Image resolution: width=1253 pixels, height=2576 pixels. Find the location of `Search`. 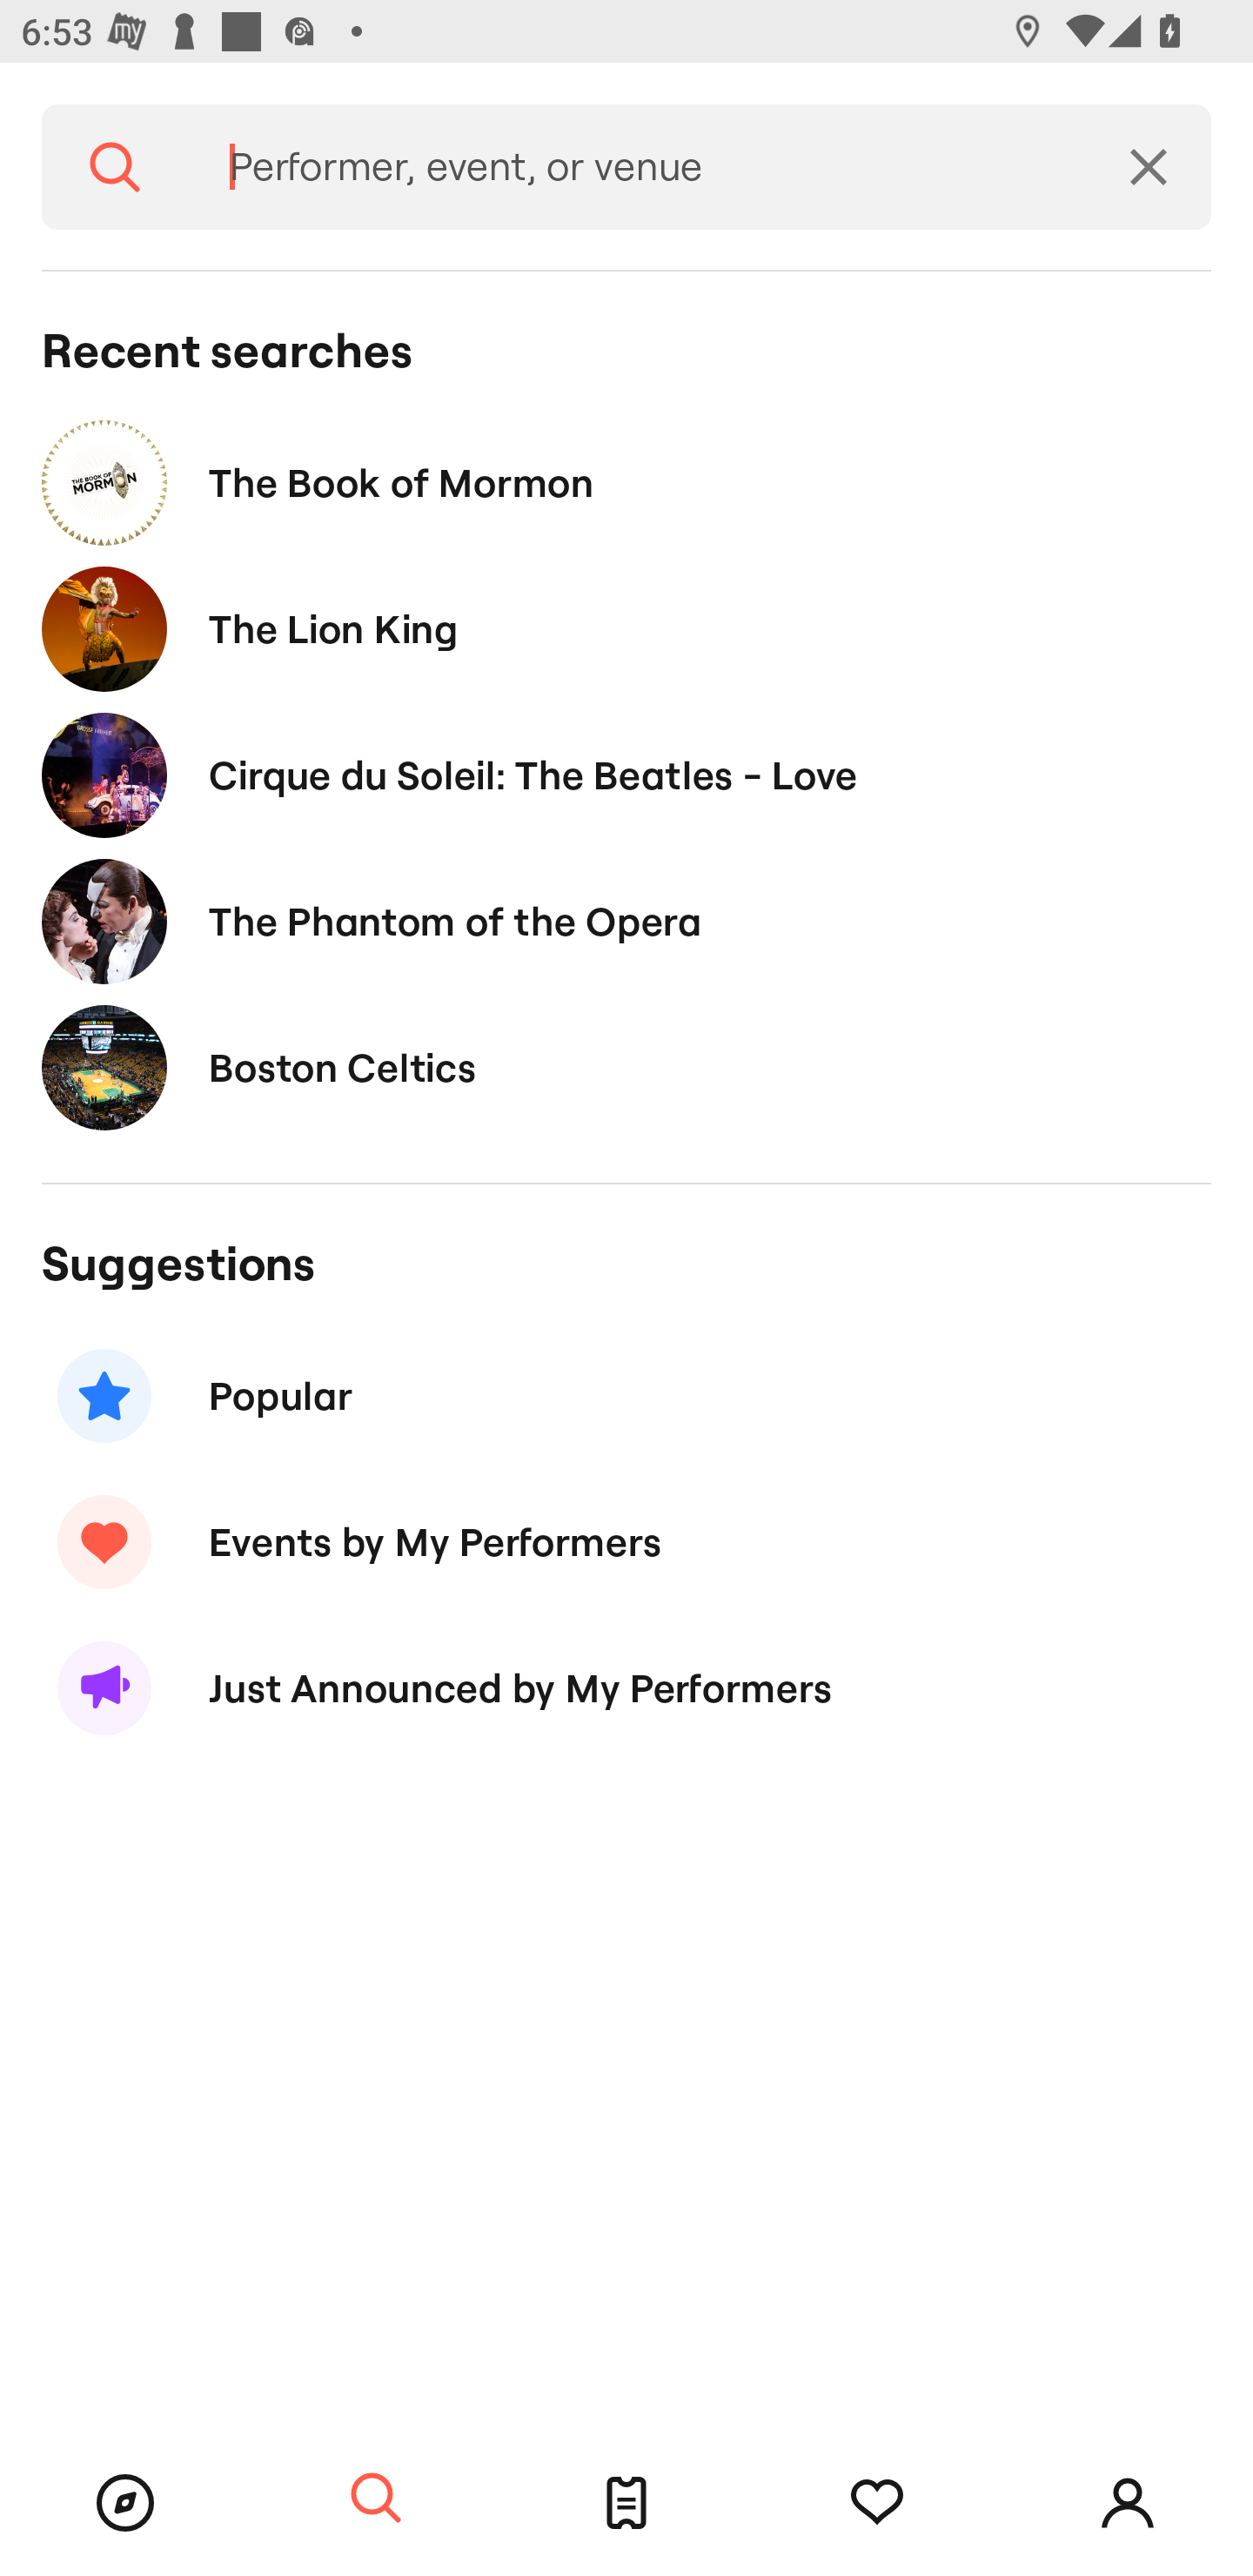

Search is located at coordinates (376, 2499).